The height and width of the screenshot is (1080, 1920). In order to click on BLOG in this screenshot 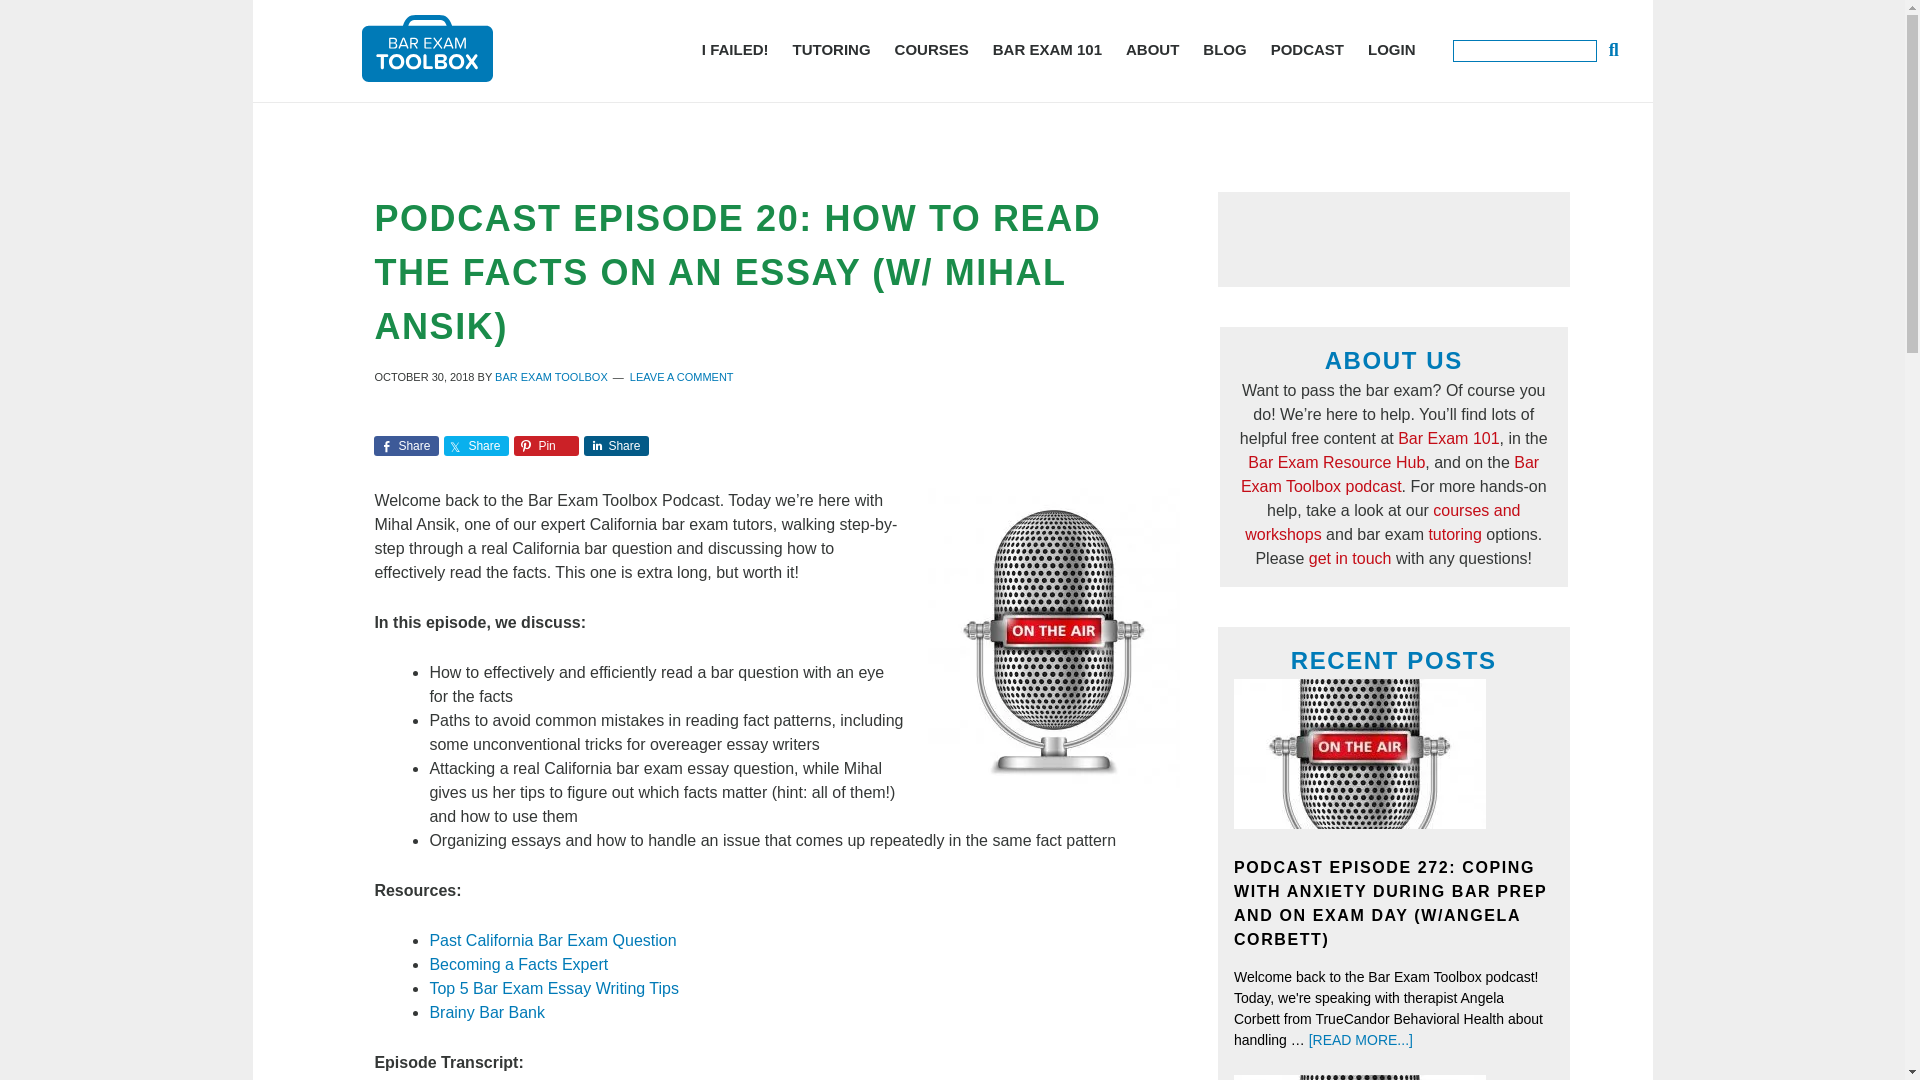, I will do `click(1224, 49)`.